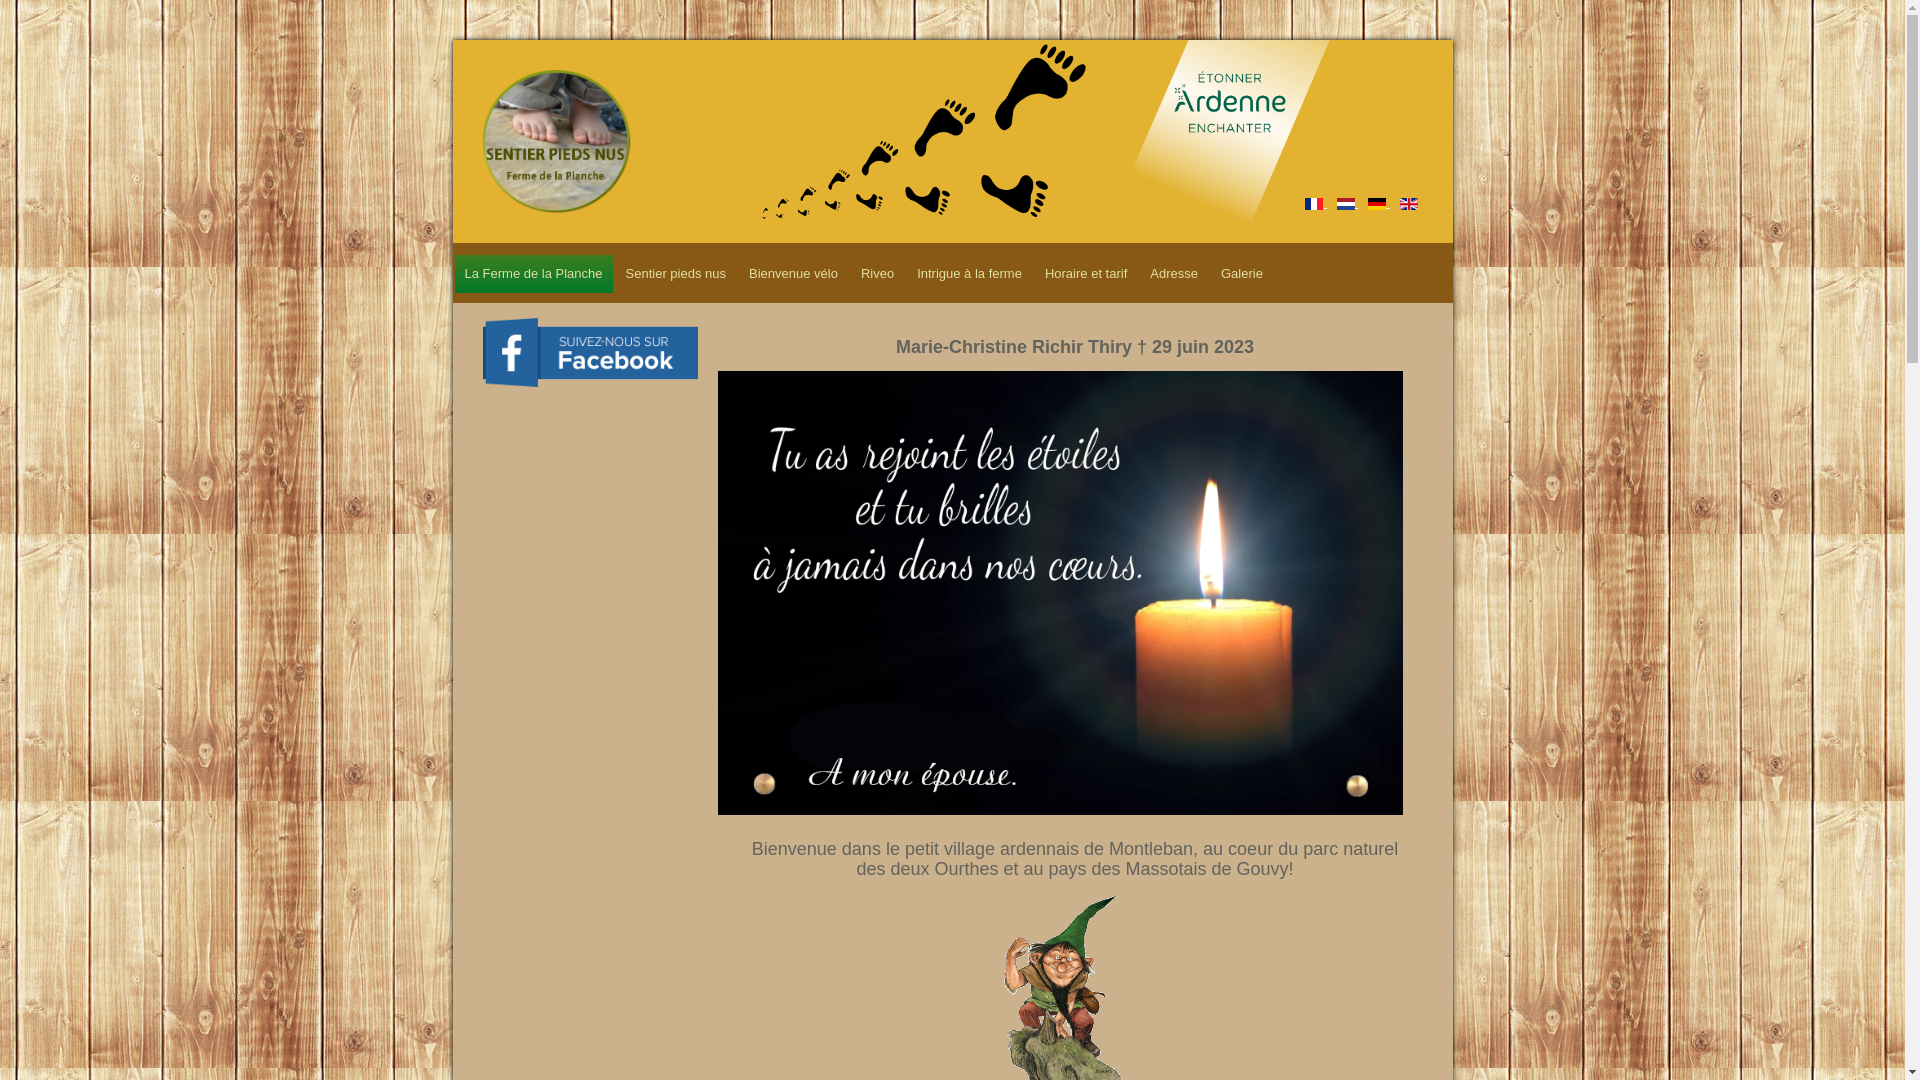 The height and width of the screenshot is (1080, 1920). What do you see at coordinates (1346, 204) in the screenshot?
I see `Nederlands (nl-NL)` at bounding box center [1346, 204].